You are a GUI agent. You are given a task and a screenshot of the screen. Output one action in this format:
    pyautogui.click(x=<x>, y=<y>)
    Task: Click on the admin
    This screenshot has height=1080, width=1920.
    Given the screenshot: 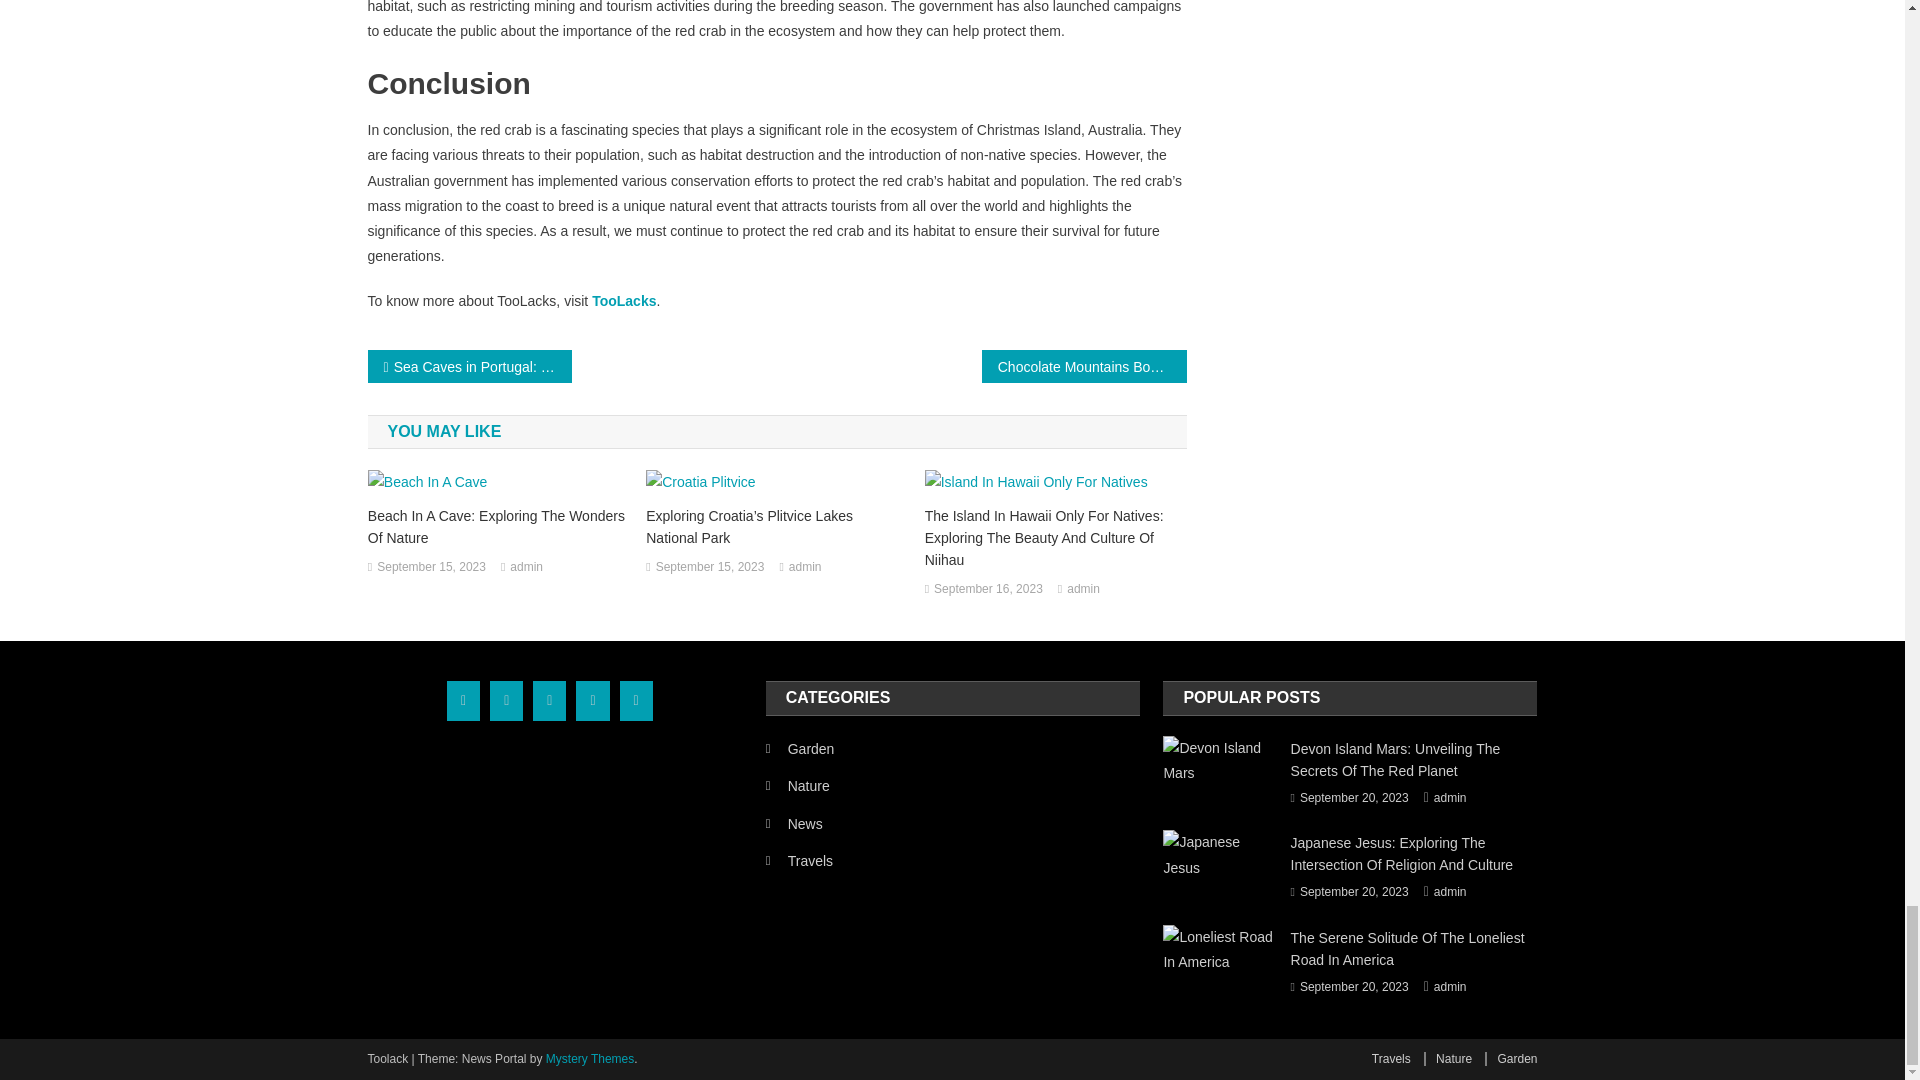 What is the action you would take?
    pyautogui.click(x=1084, y=589)
    